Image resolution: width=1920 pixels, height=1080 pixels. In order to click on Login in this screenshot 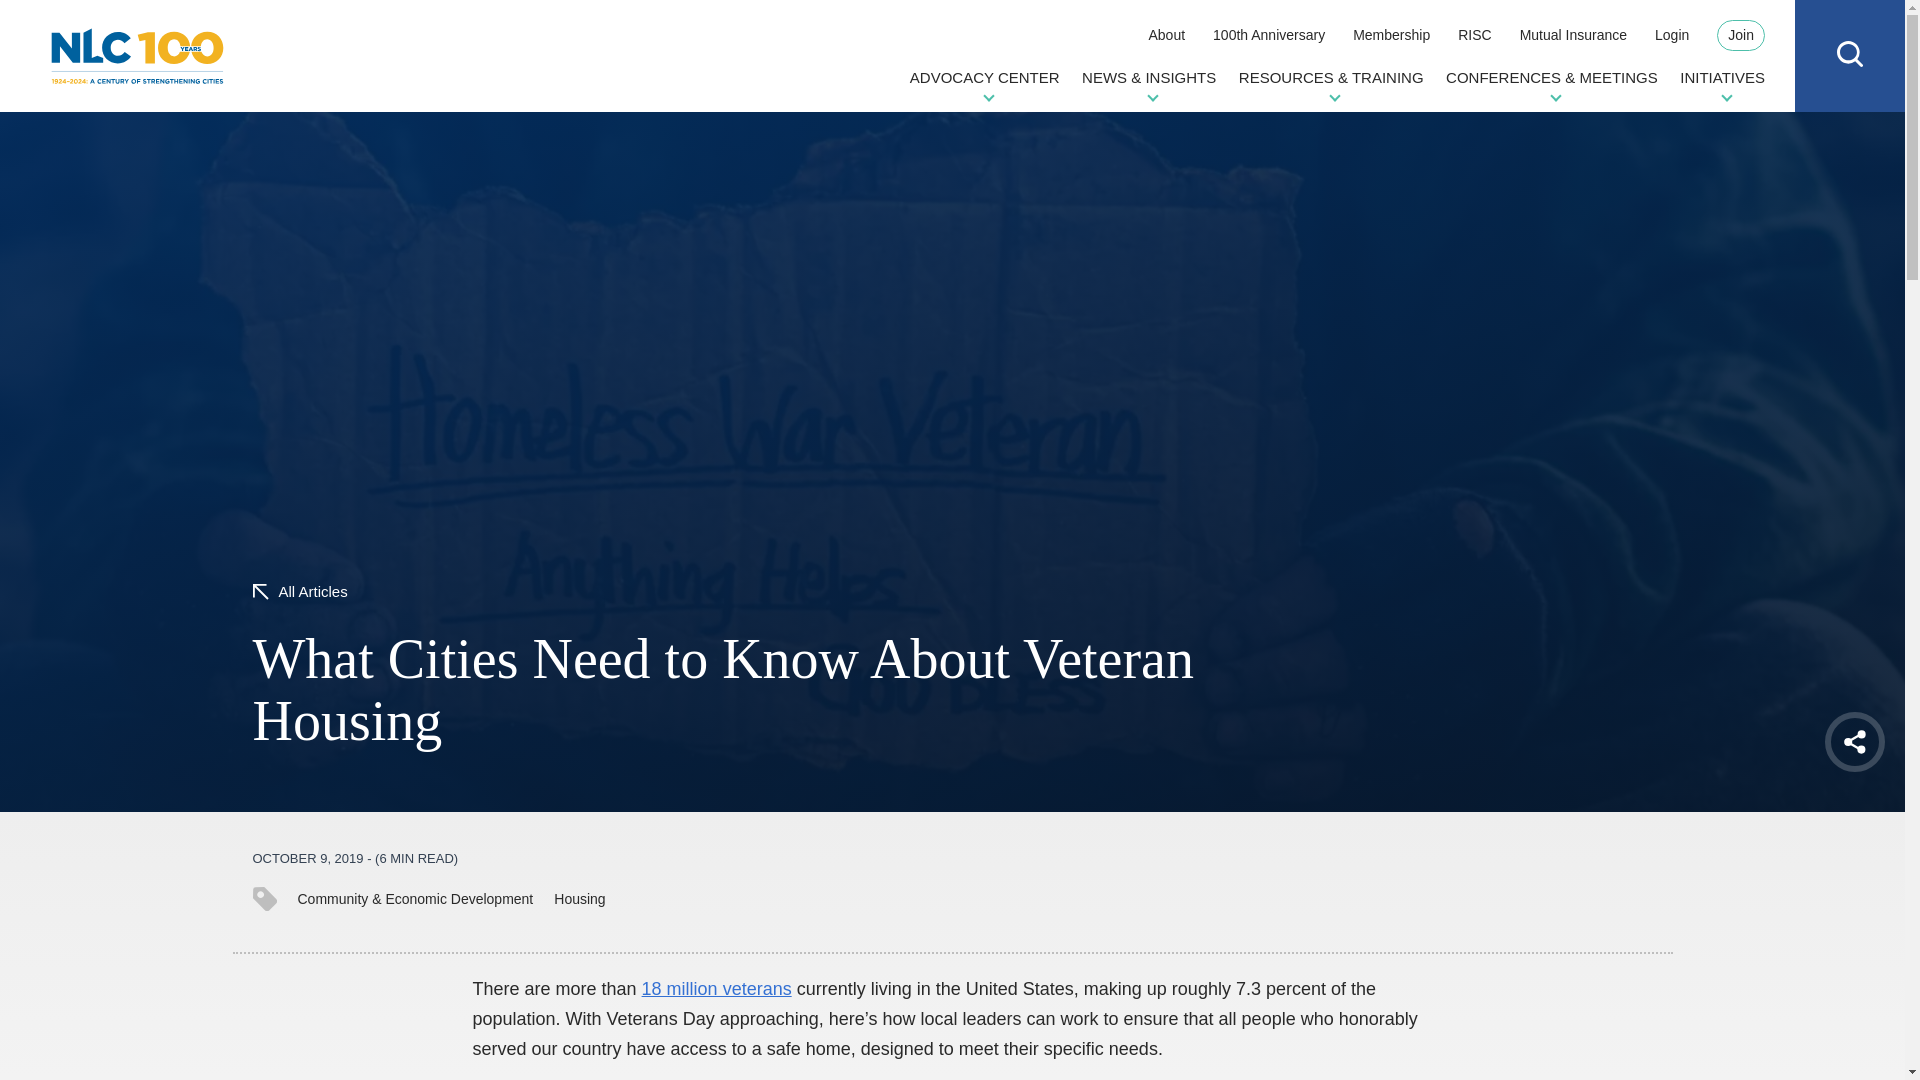, I will do `click(1672, 34)`.